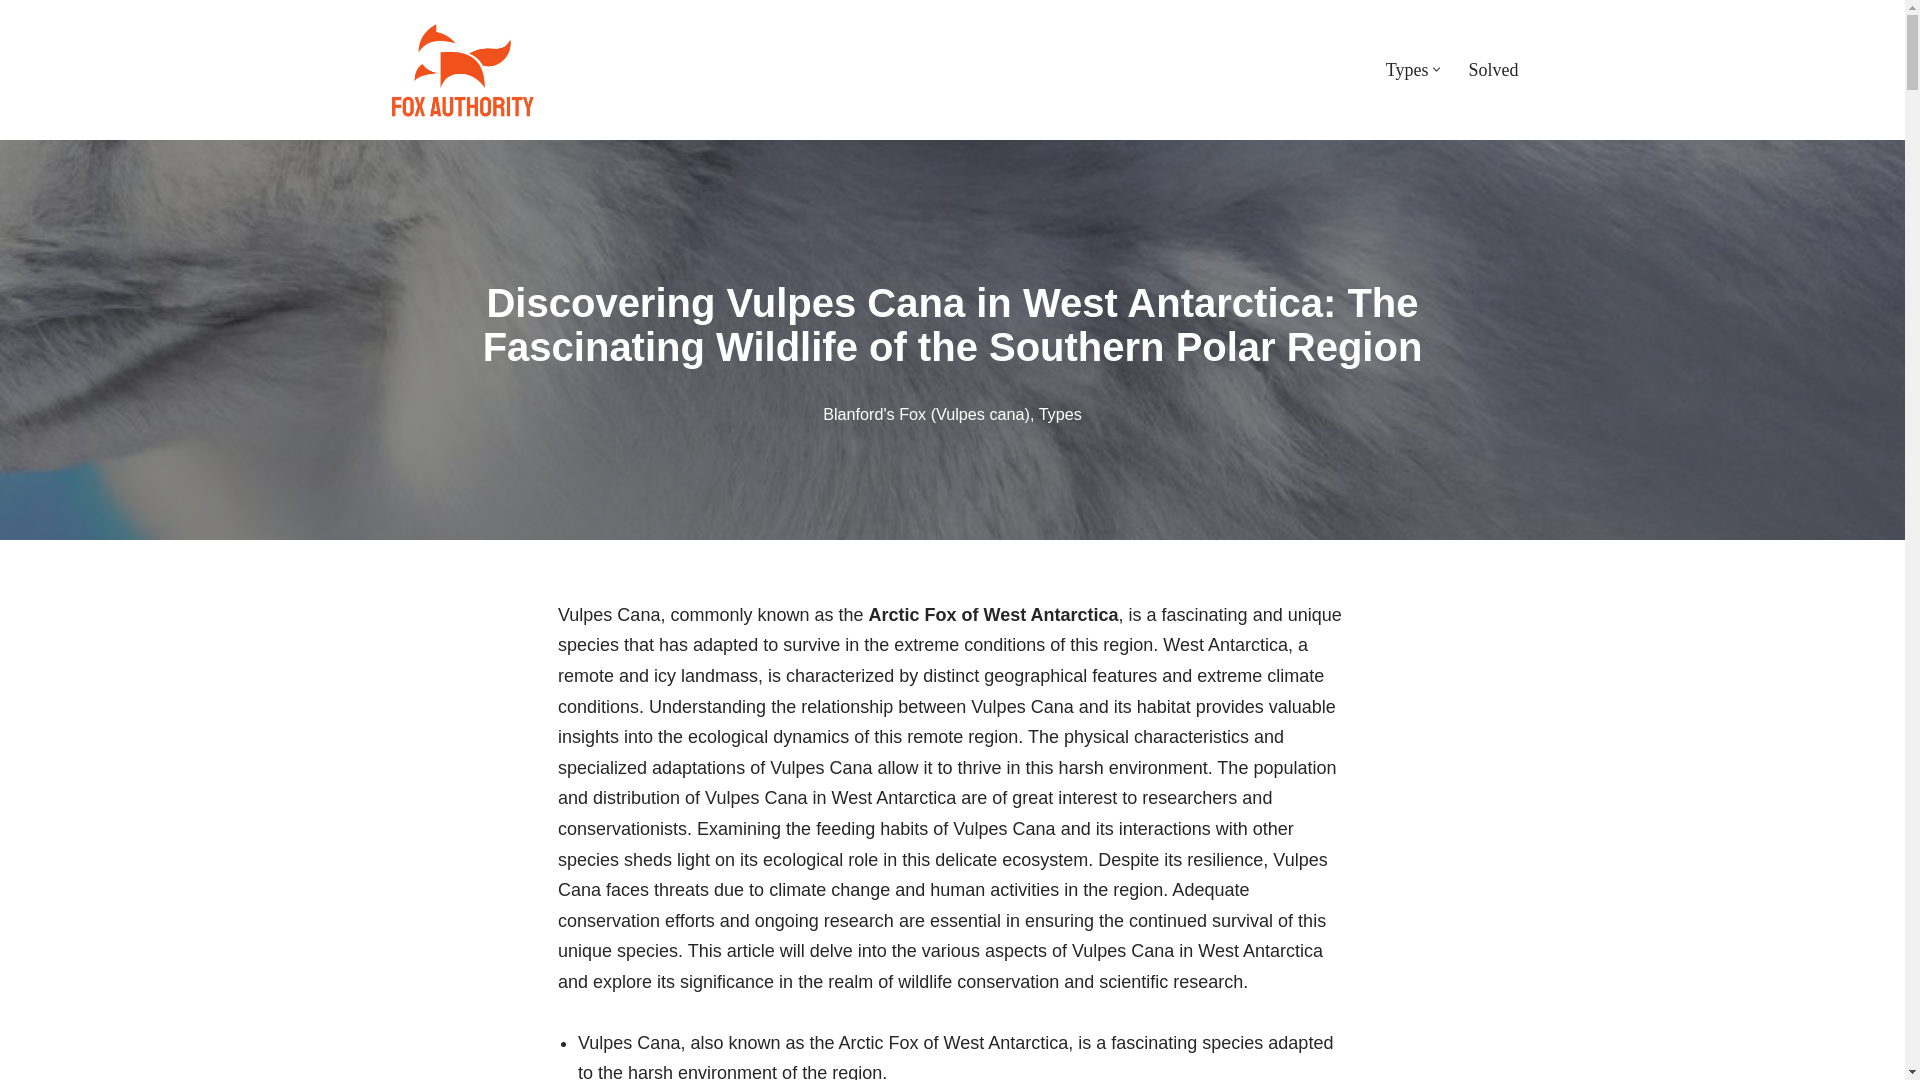  What do you see at coordinates (1493, 70) in the screenshot?
I see `Solved` at bounding box center [1493, 70].